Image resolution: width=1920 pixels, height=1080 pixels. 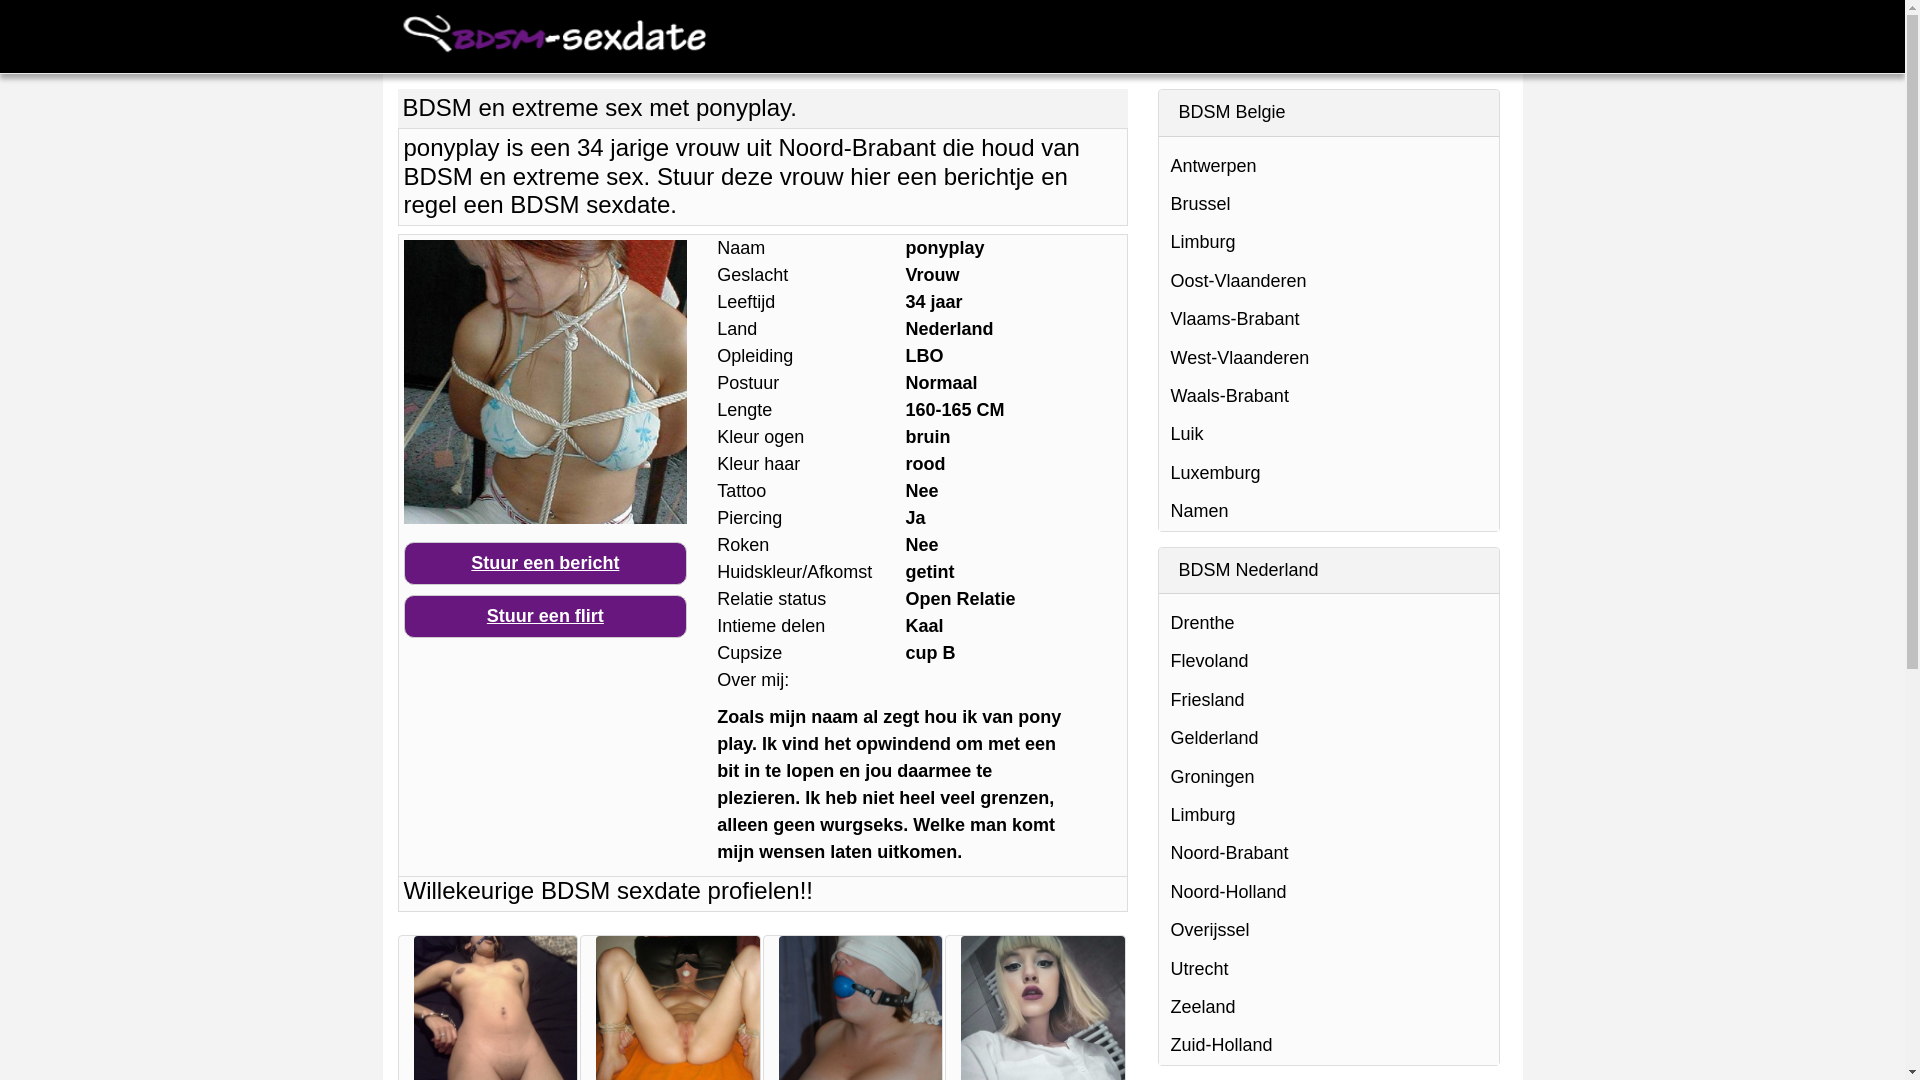 I want to click on Luik, so click(x=1328, y=434).